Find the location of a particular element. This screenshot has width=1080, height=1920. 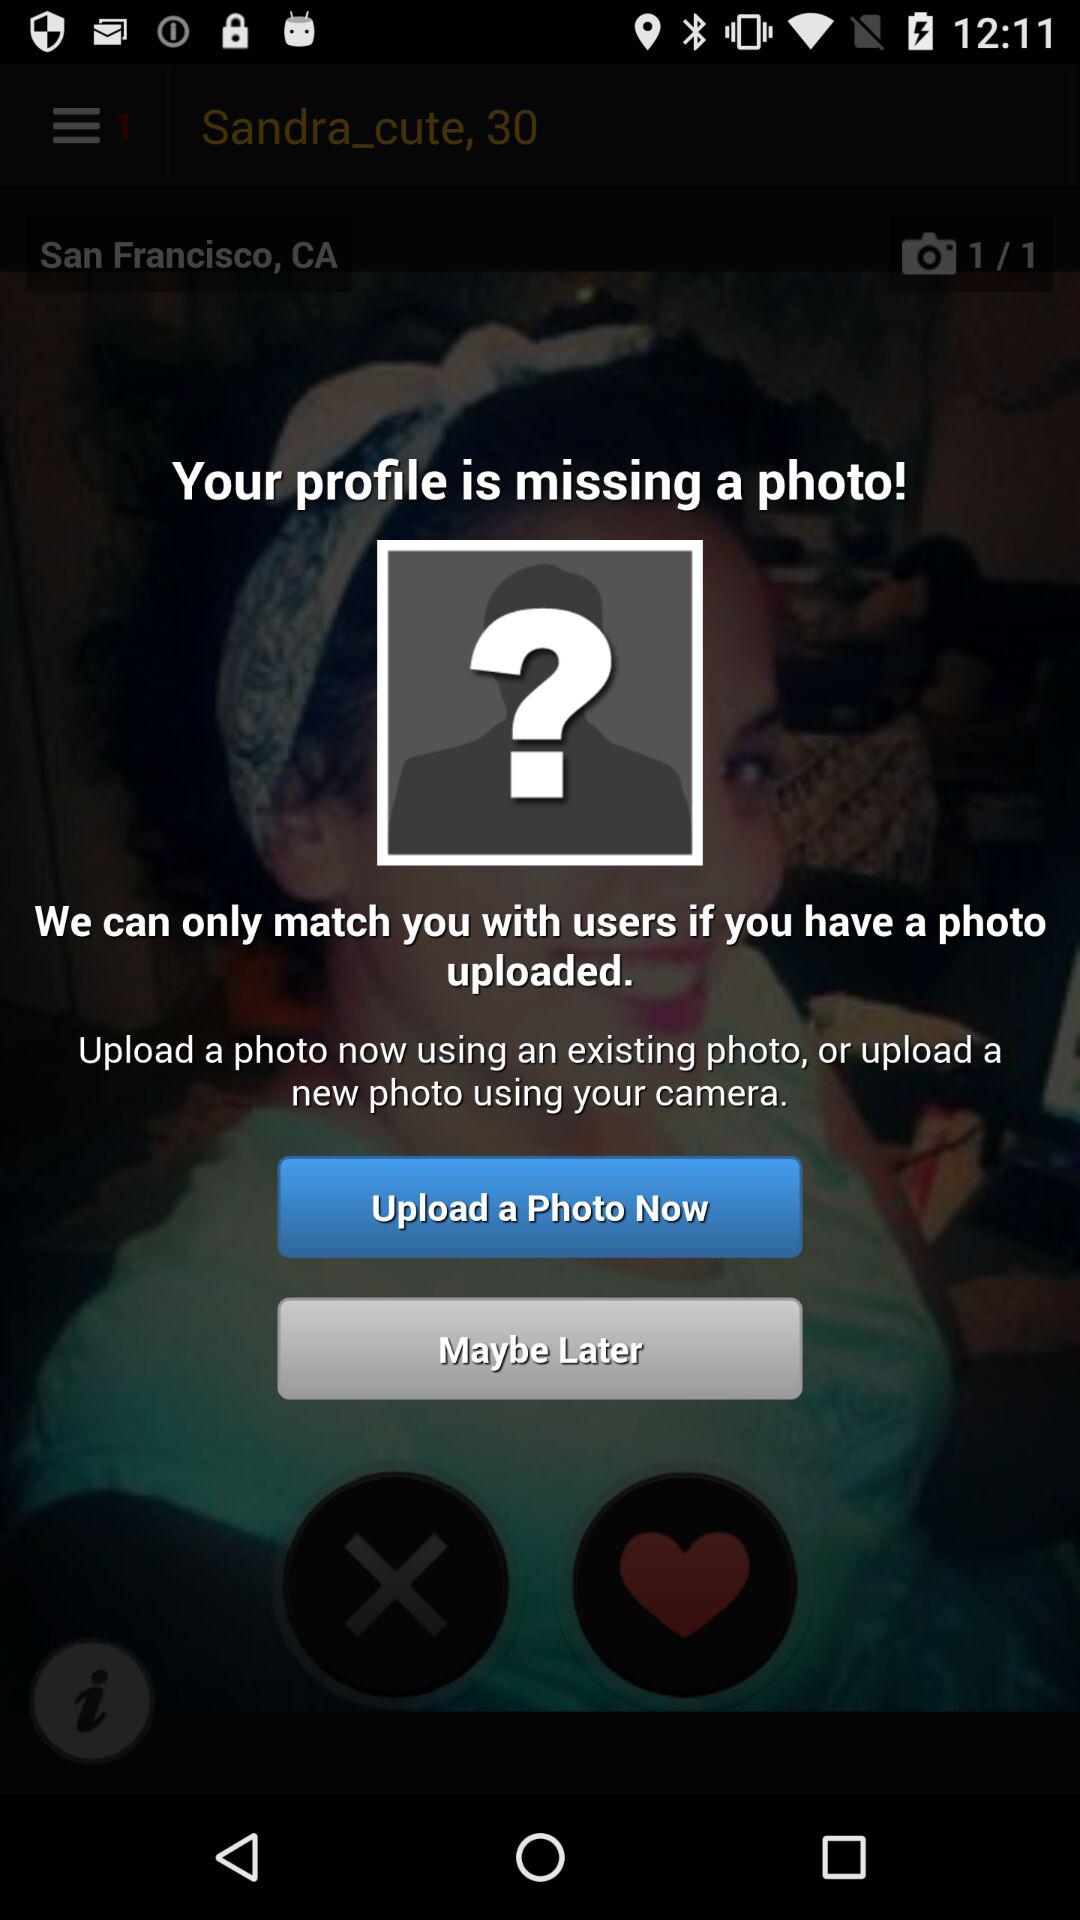

like photo is located at coordinates (684, 1584).